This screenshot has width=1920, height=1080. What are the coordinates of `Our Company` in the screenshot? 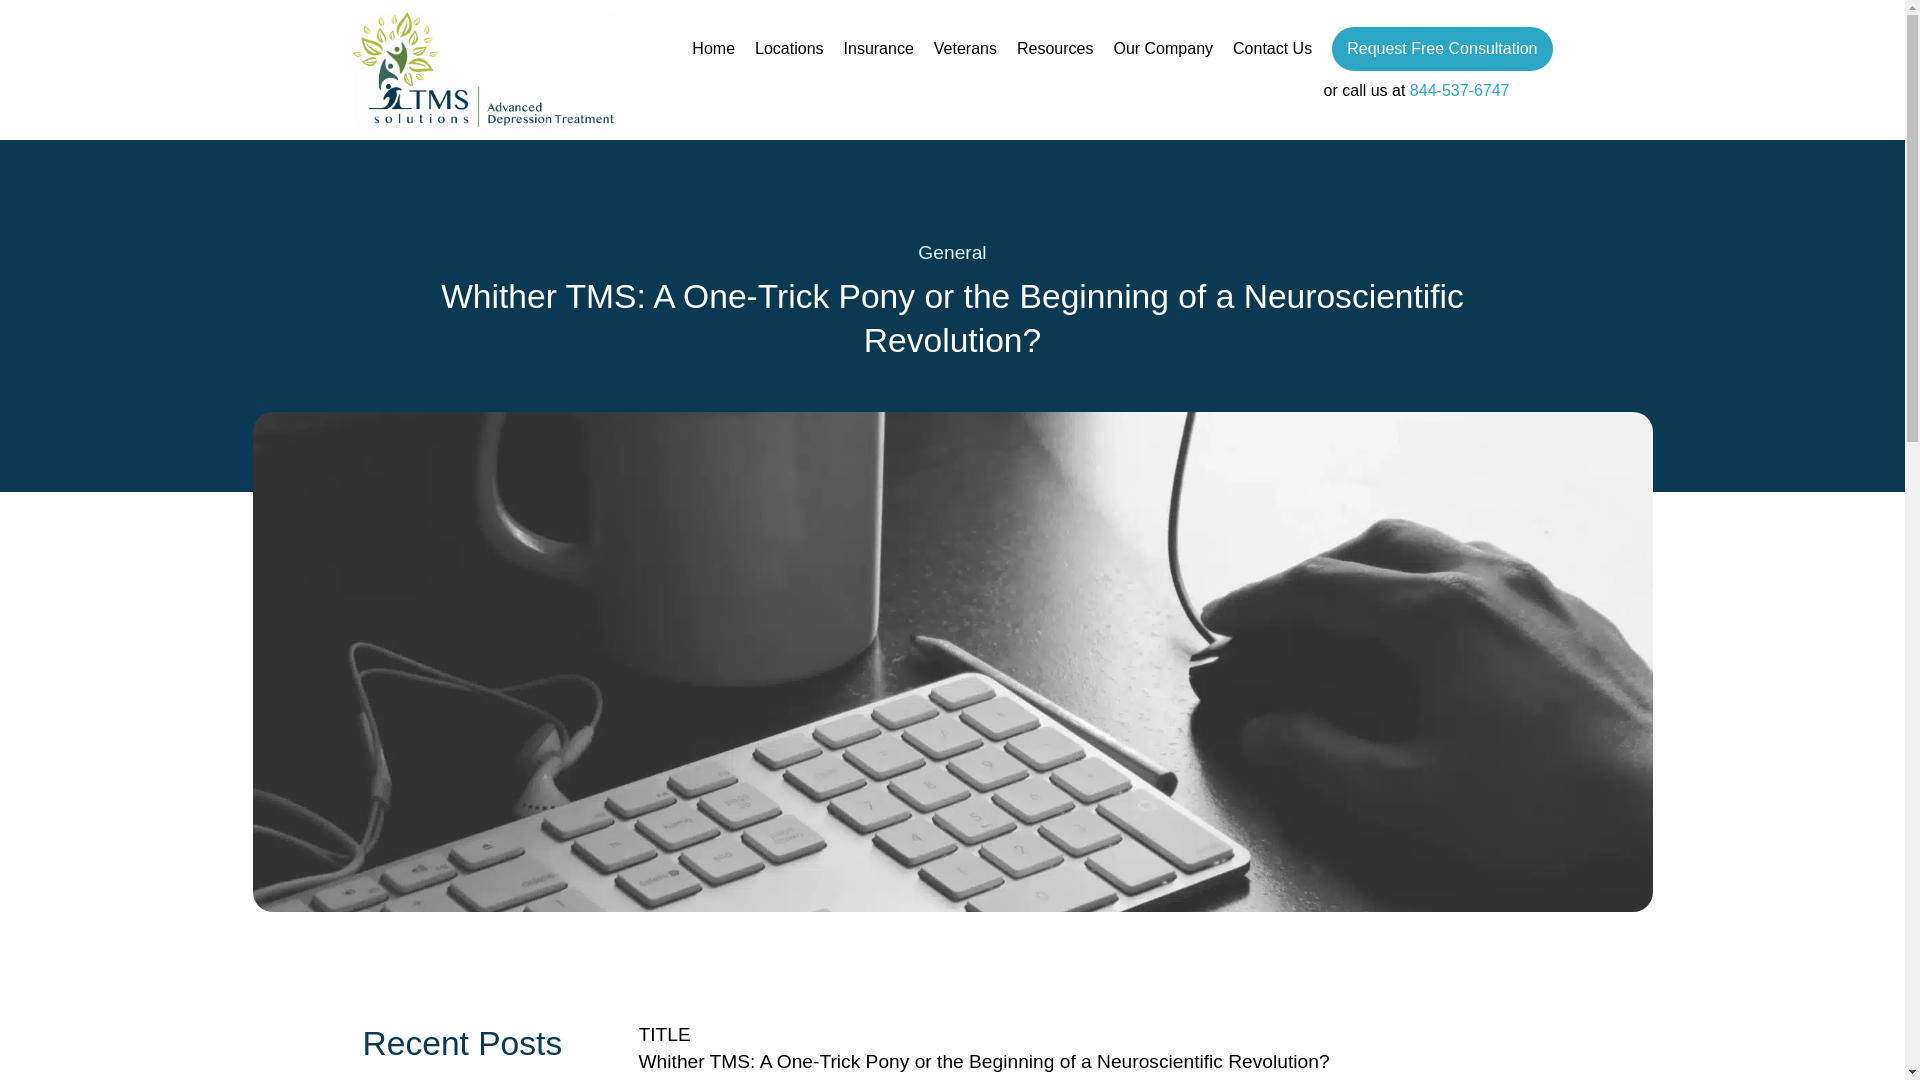 It's located at (1163, 48).